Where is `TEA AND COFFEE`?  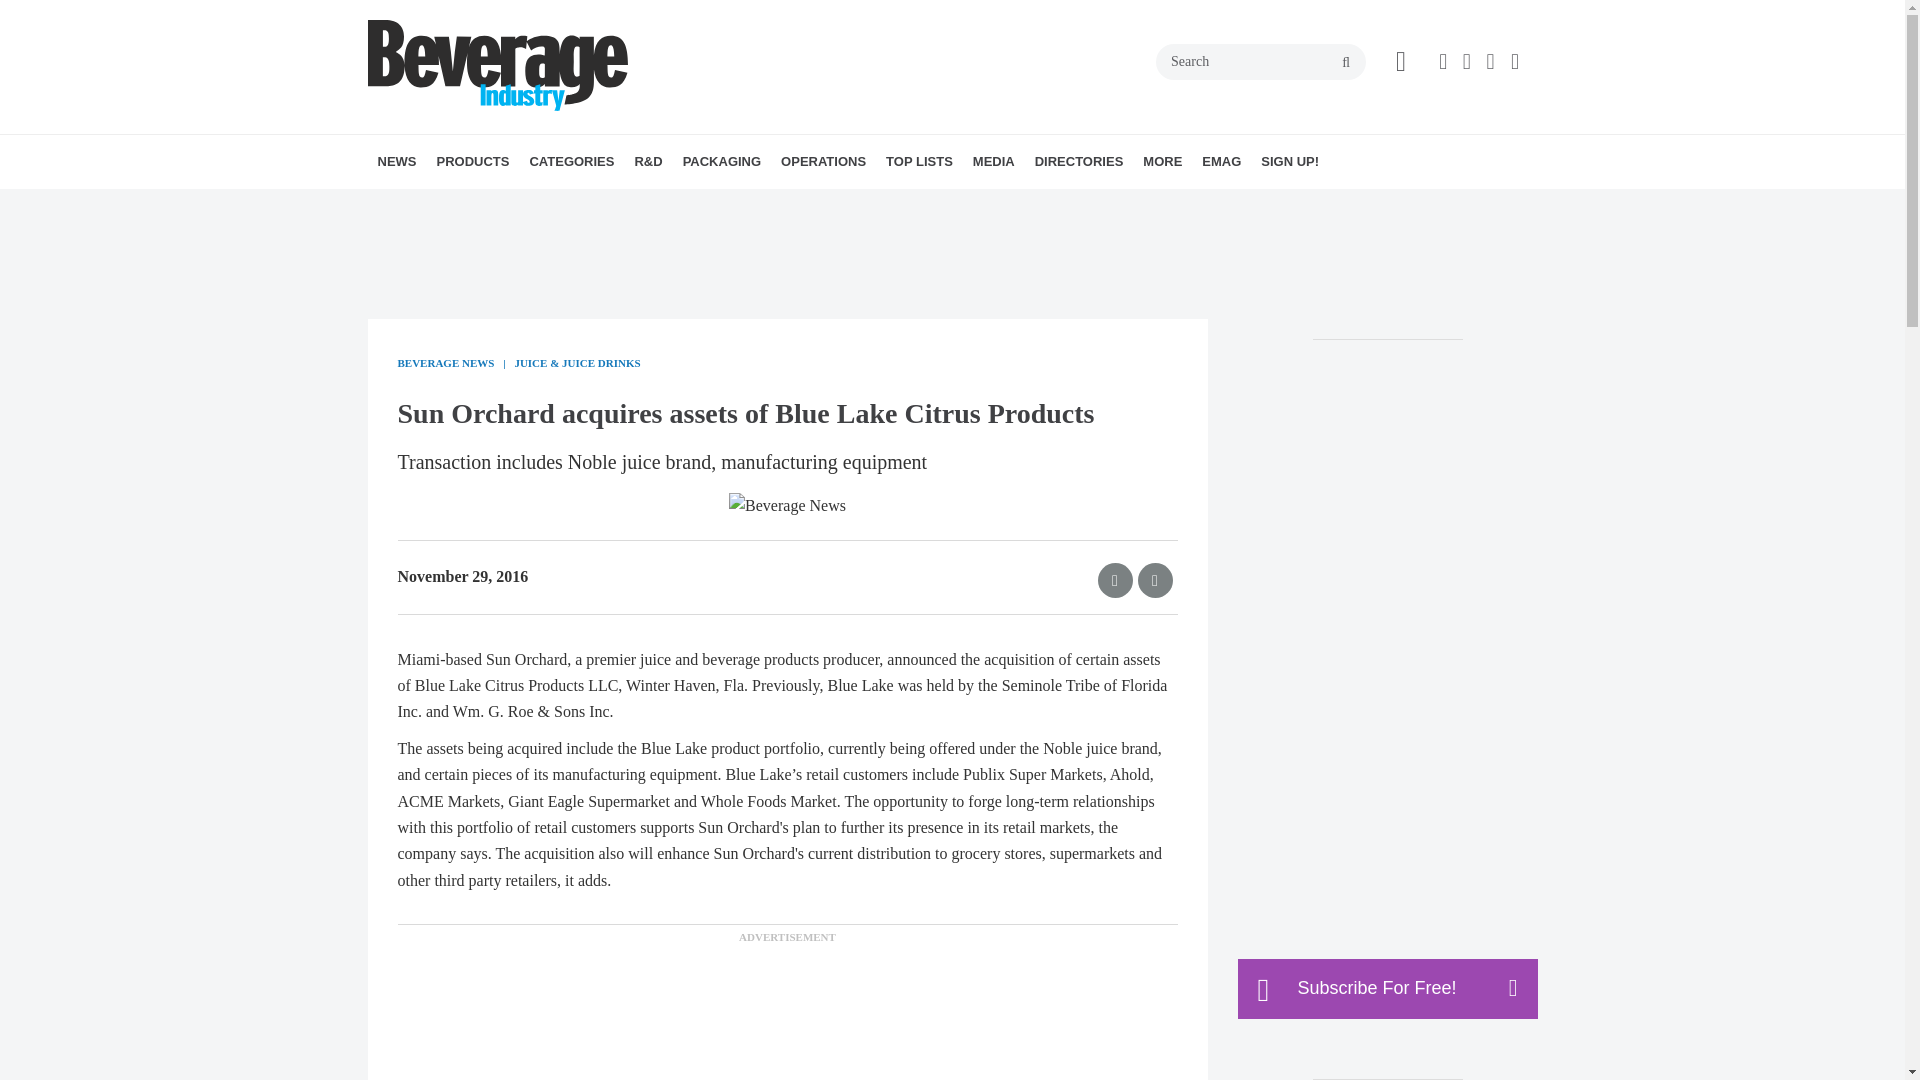
TEA AND COFFEE is located at coordinates (698, 206).